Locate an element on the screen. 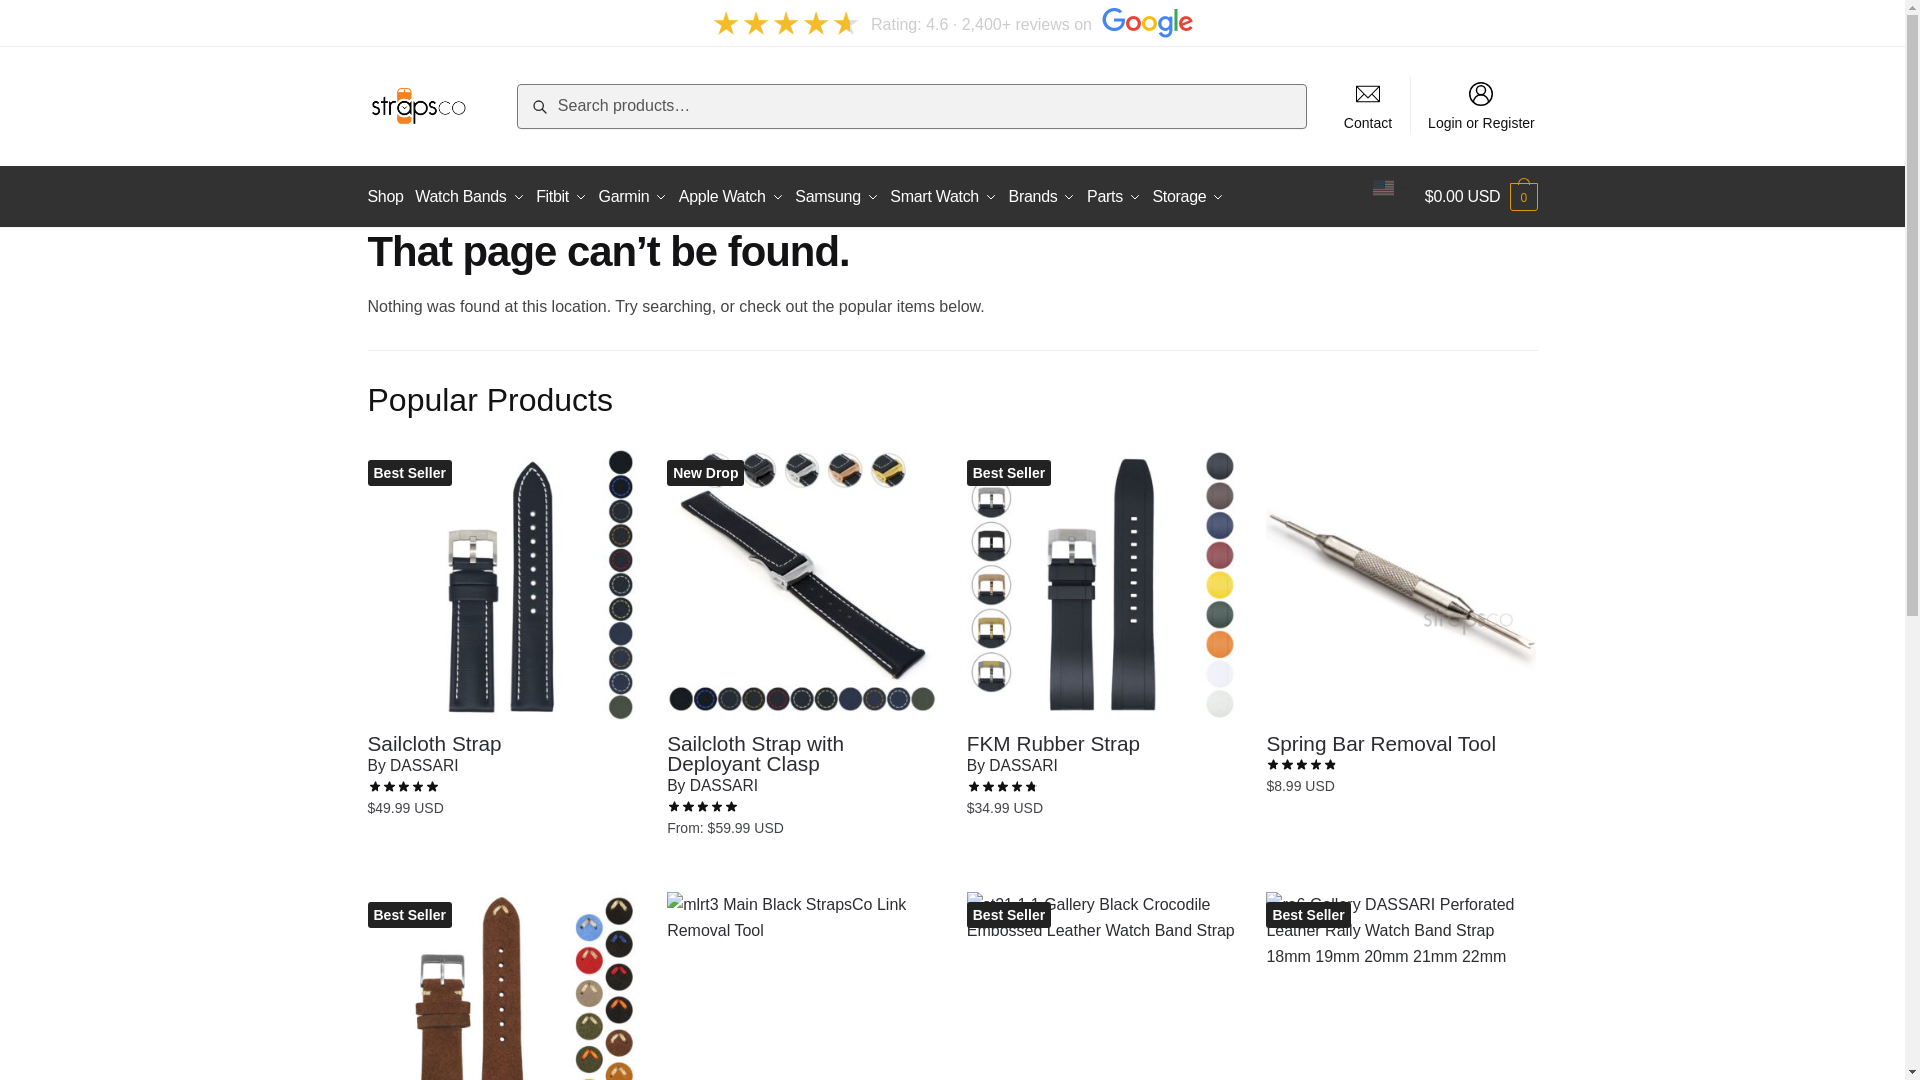 The image size is (1920, 1080). Contact is located at coordinates (1368, 106).